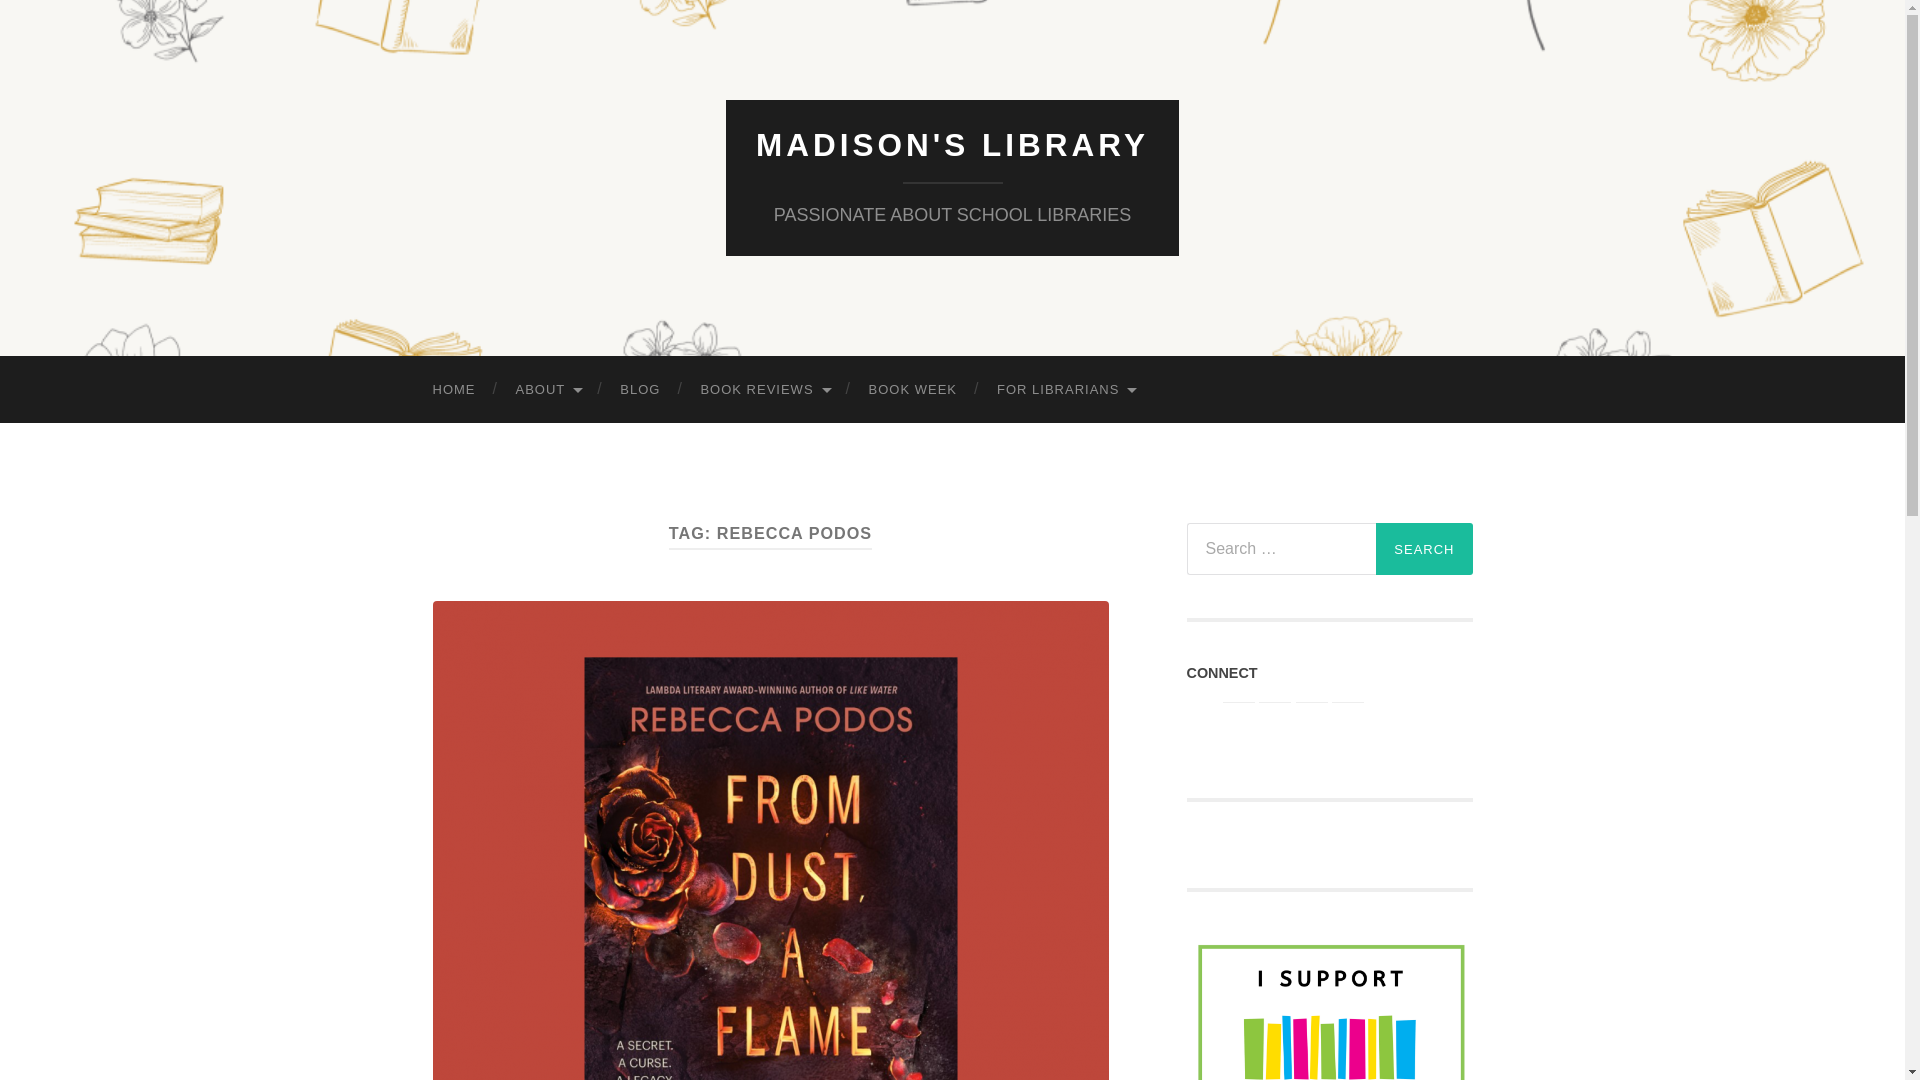 This screenshot has height=1080, width=1920. I want to click on Search, so click(1424, 548).